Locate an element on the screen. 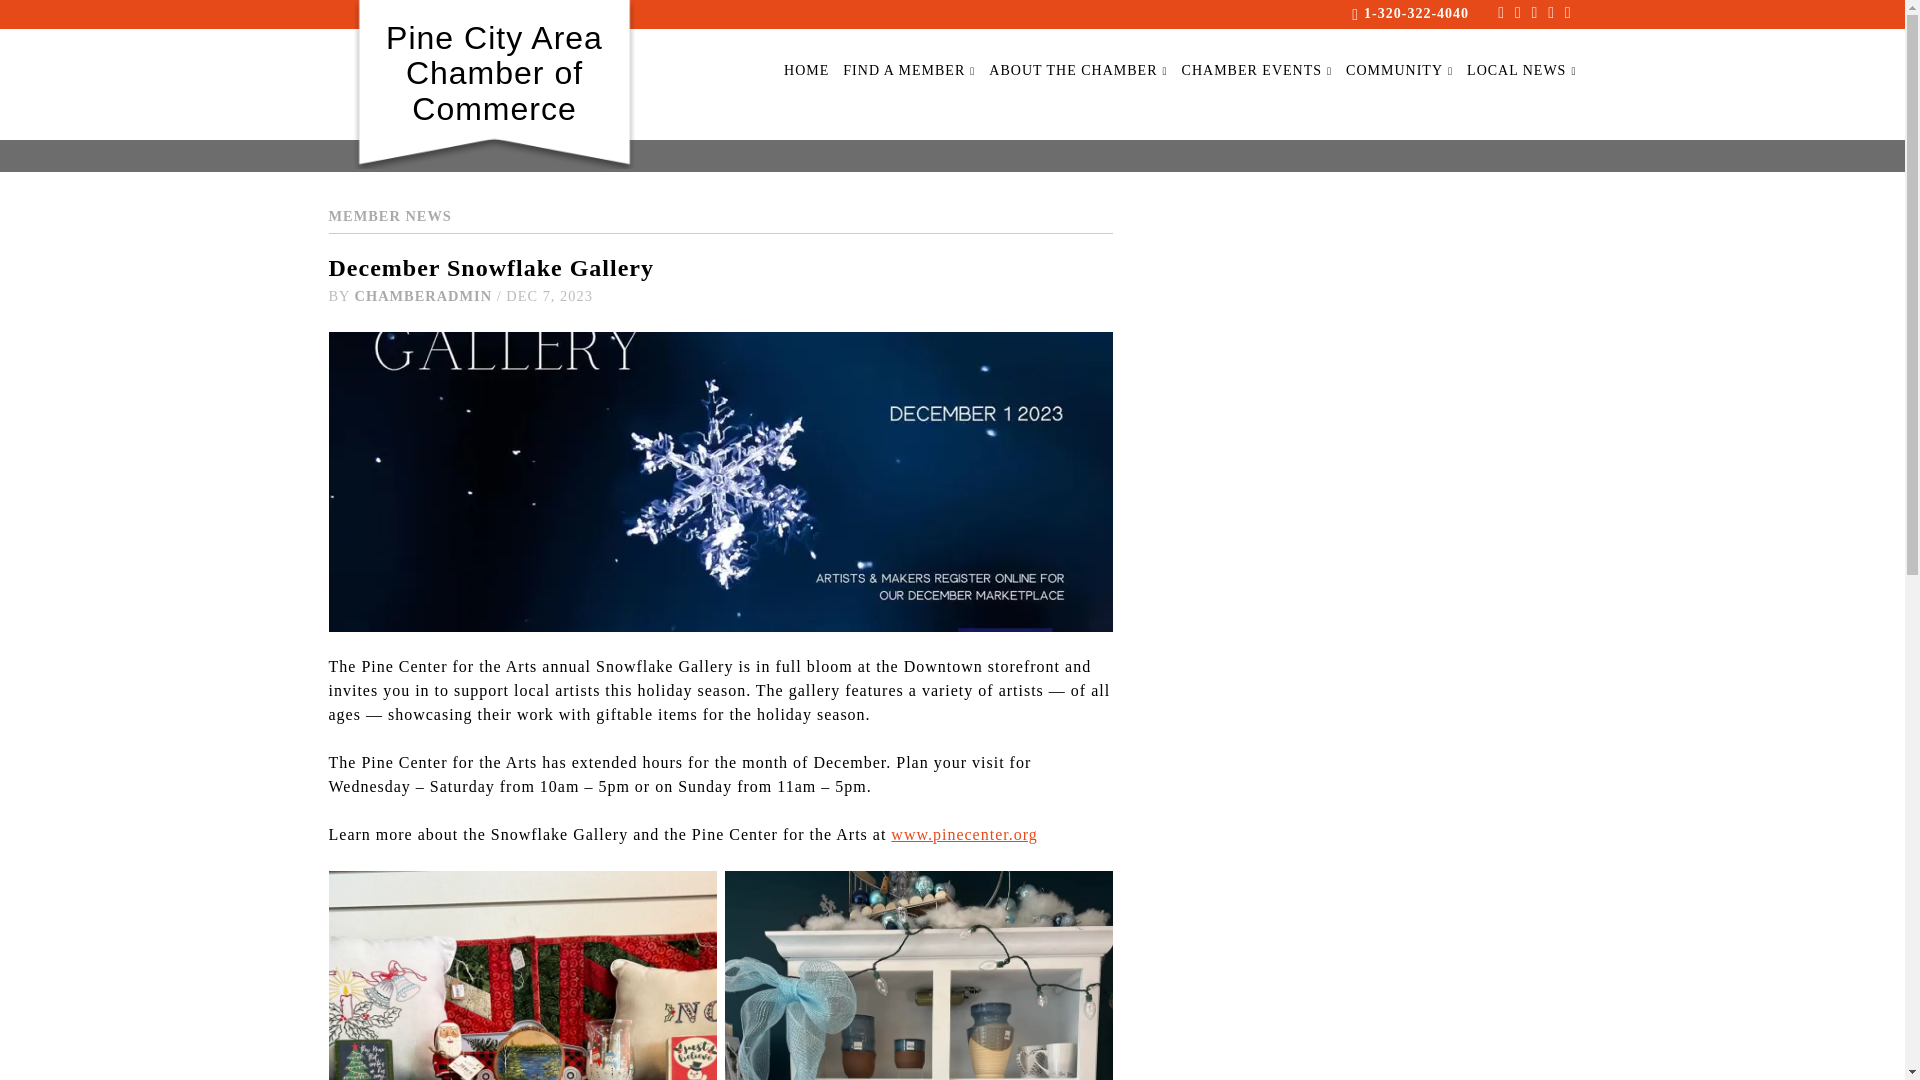 The width and height of the screenshot is (1920, 1080). Pine City Area Chamber of Commerce is located at coordinates (493, 74).